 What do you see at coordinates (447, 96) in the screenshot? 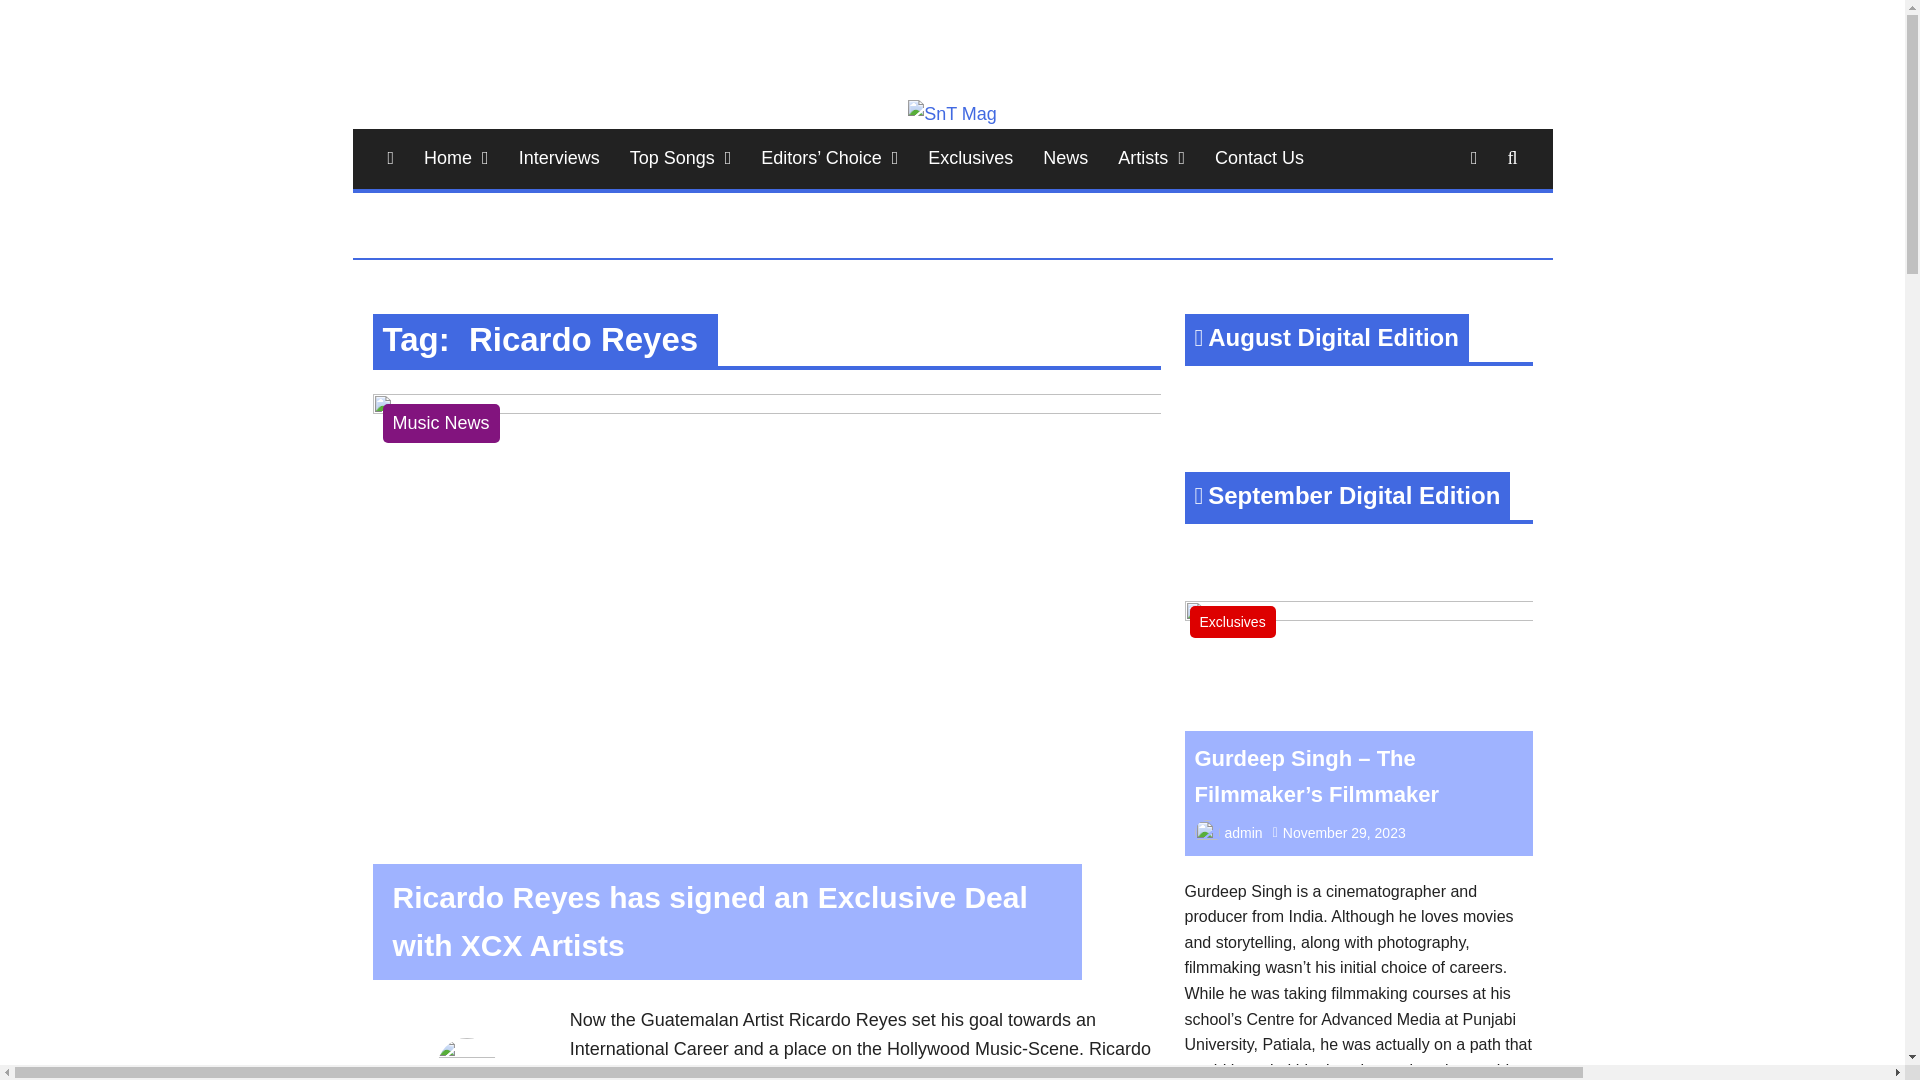
I see `SnT Mag` at bounding box center [447, 96].